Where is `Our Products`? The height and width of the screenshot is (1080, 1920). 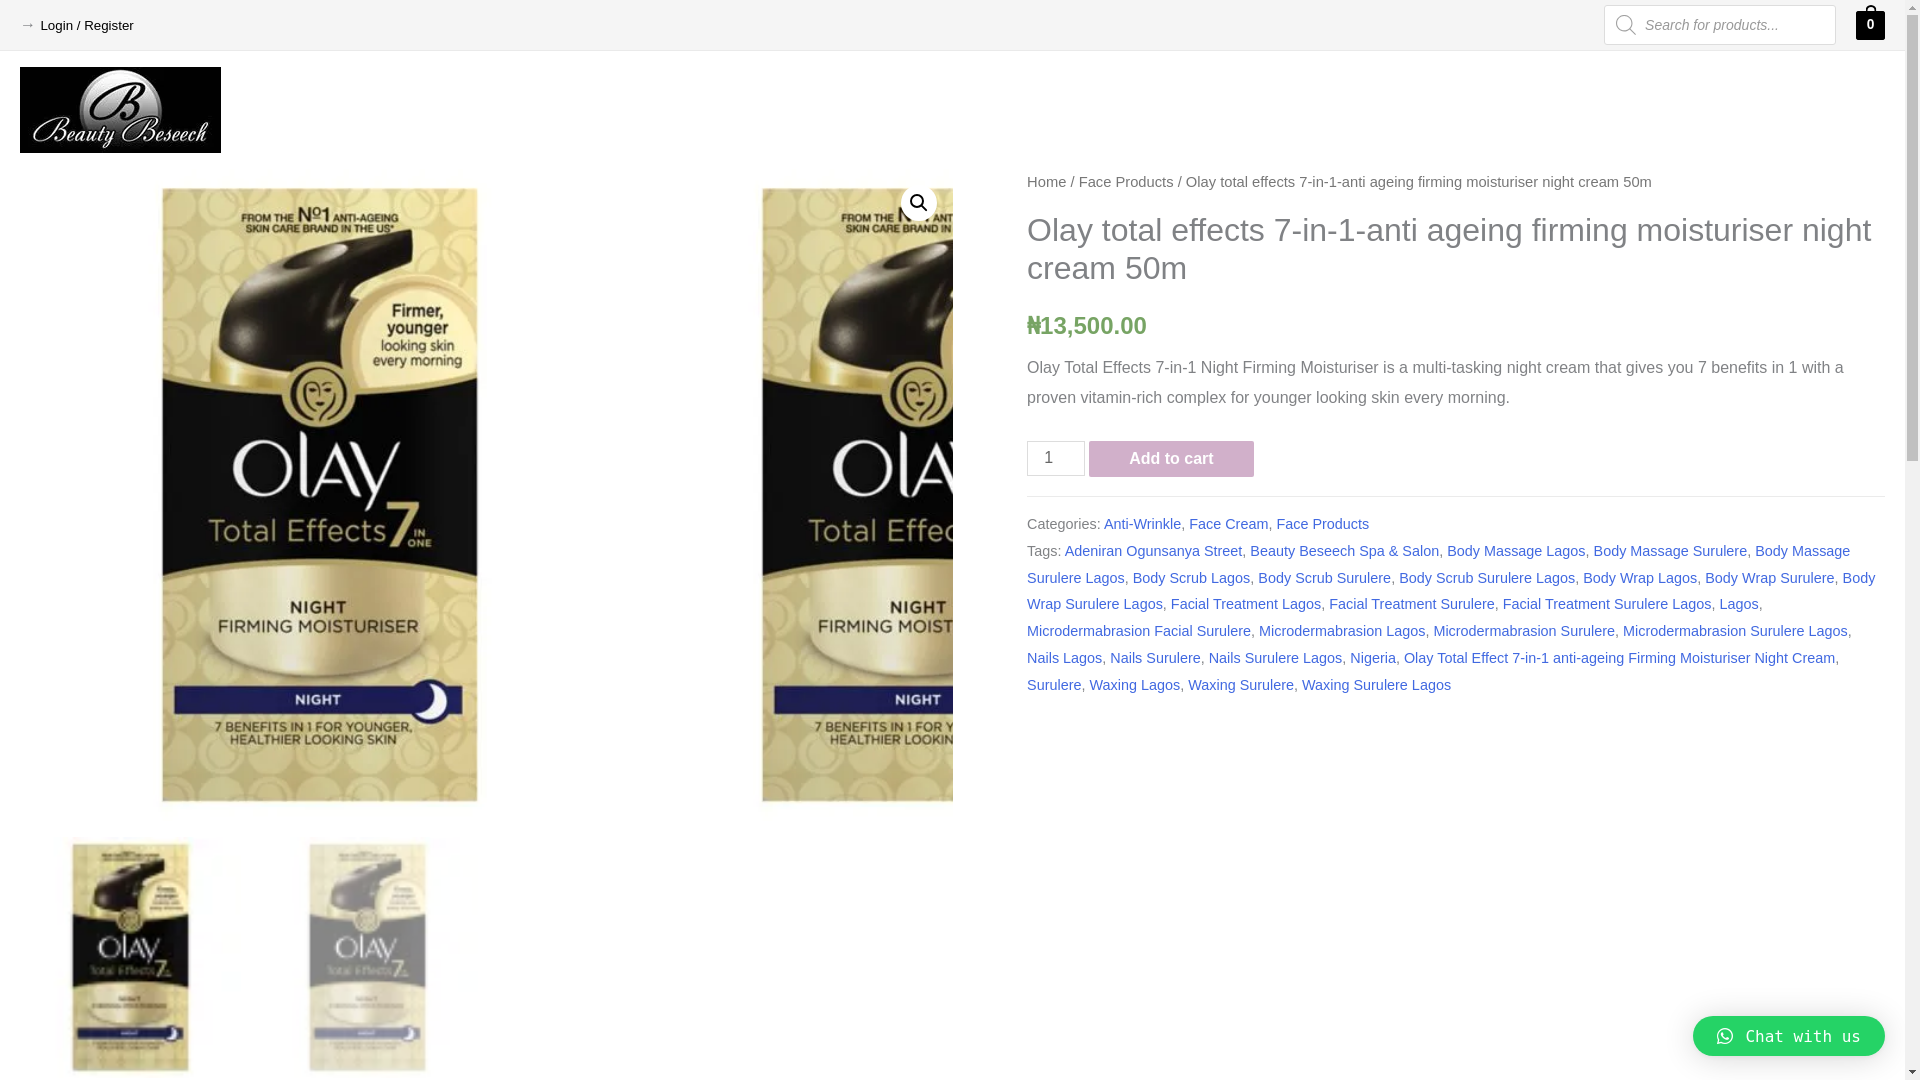
Our Products is located at coordinates (1530, 109).